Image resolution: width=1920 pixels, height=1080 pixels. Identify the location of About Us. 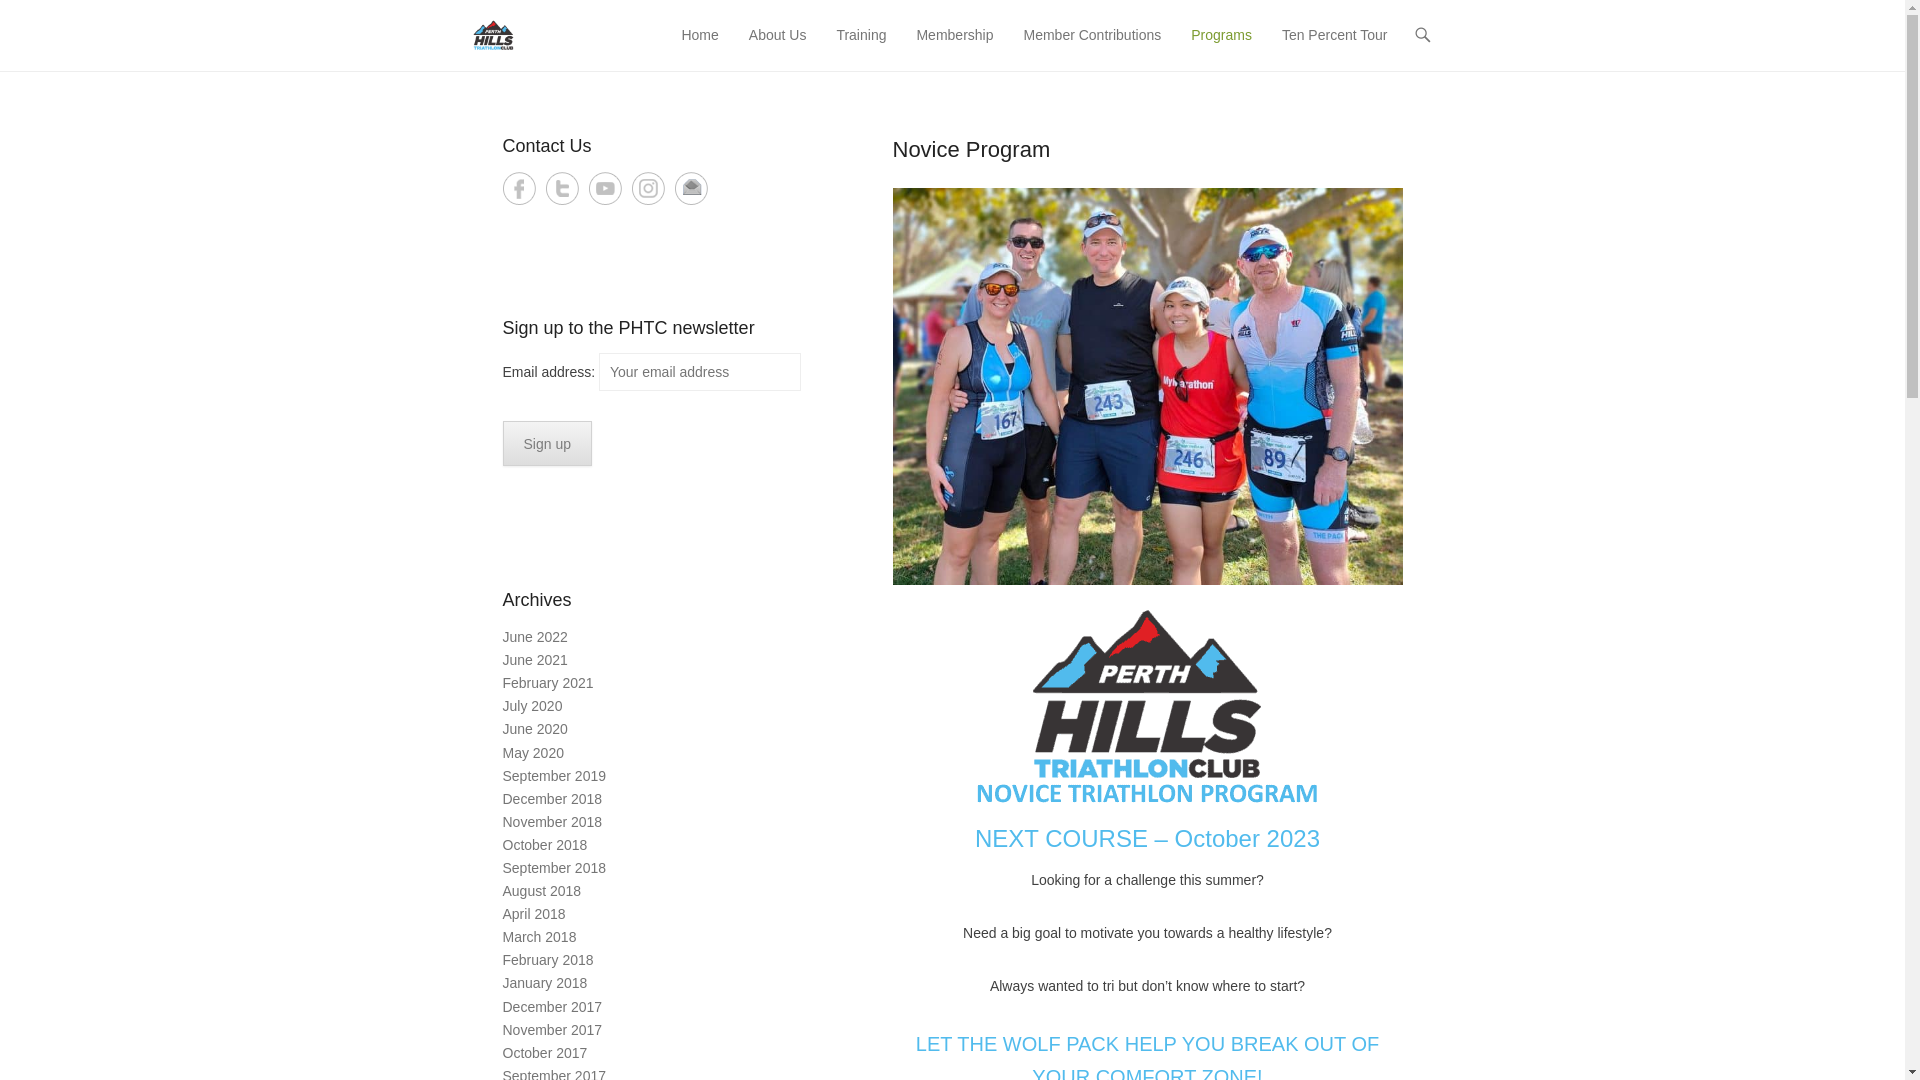
(778, 48).